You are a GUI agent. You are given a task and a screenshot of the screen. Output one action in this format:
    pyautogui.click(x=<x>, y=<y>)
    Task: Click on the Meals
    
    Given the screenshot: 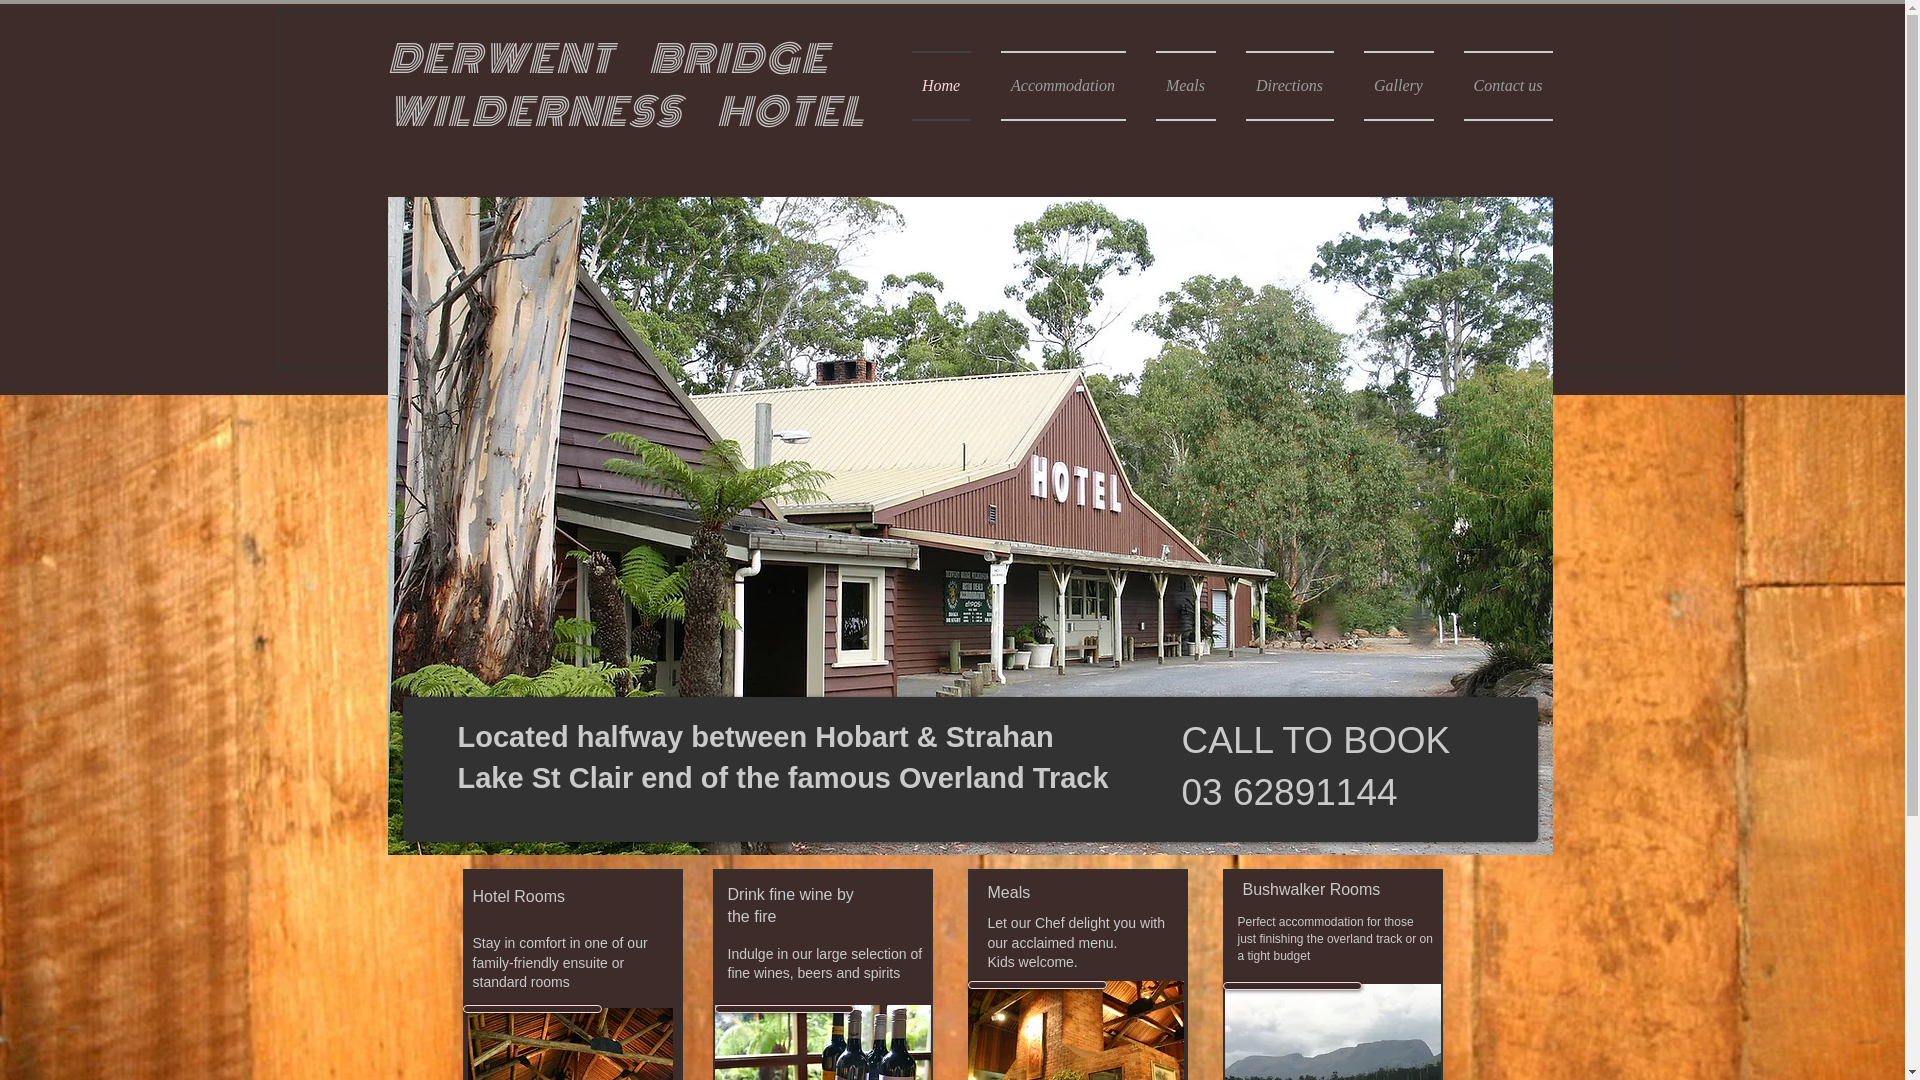 What is the action you would take?
    pyautogui.click(x=1185, y=86)
    